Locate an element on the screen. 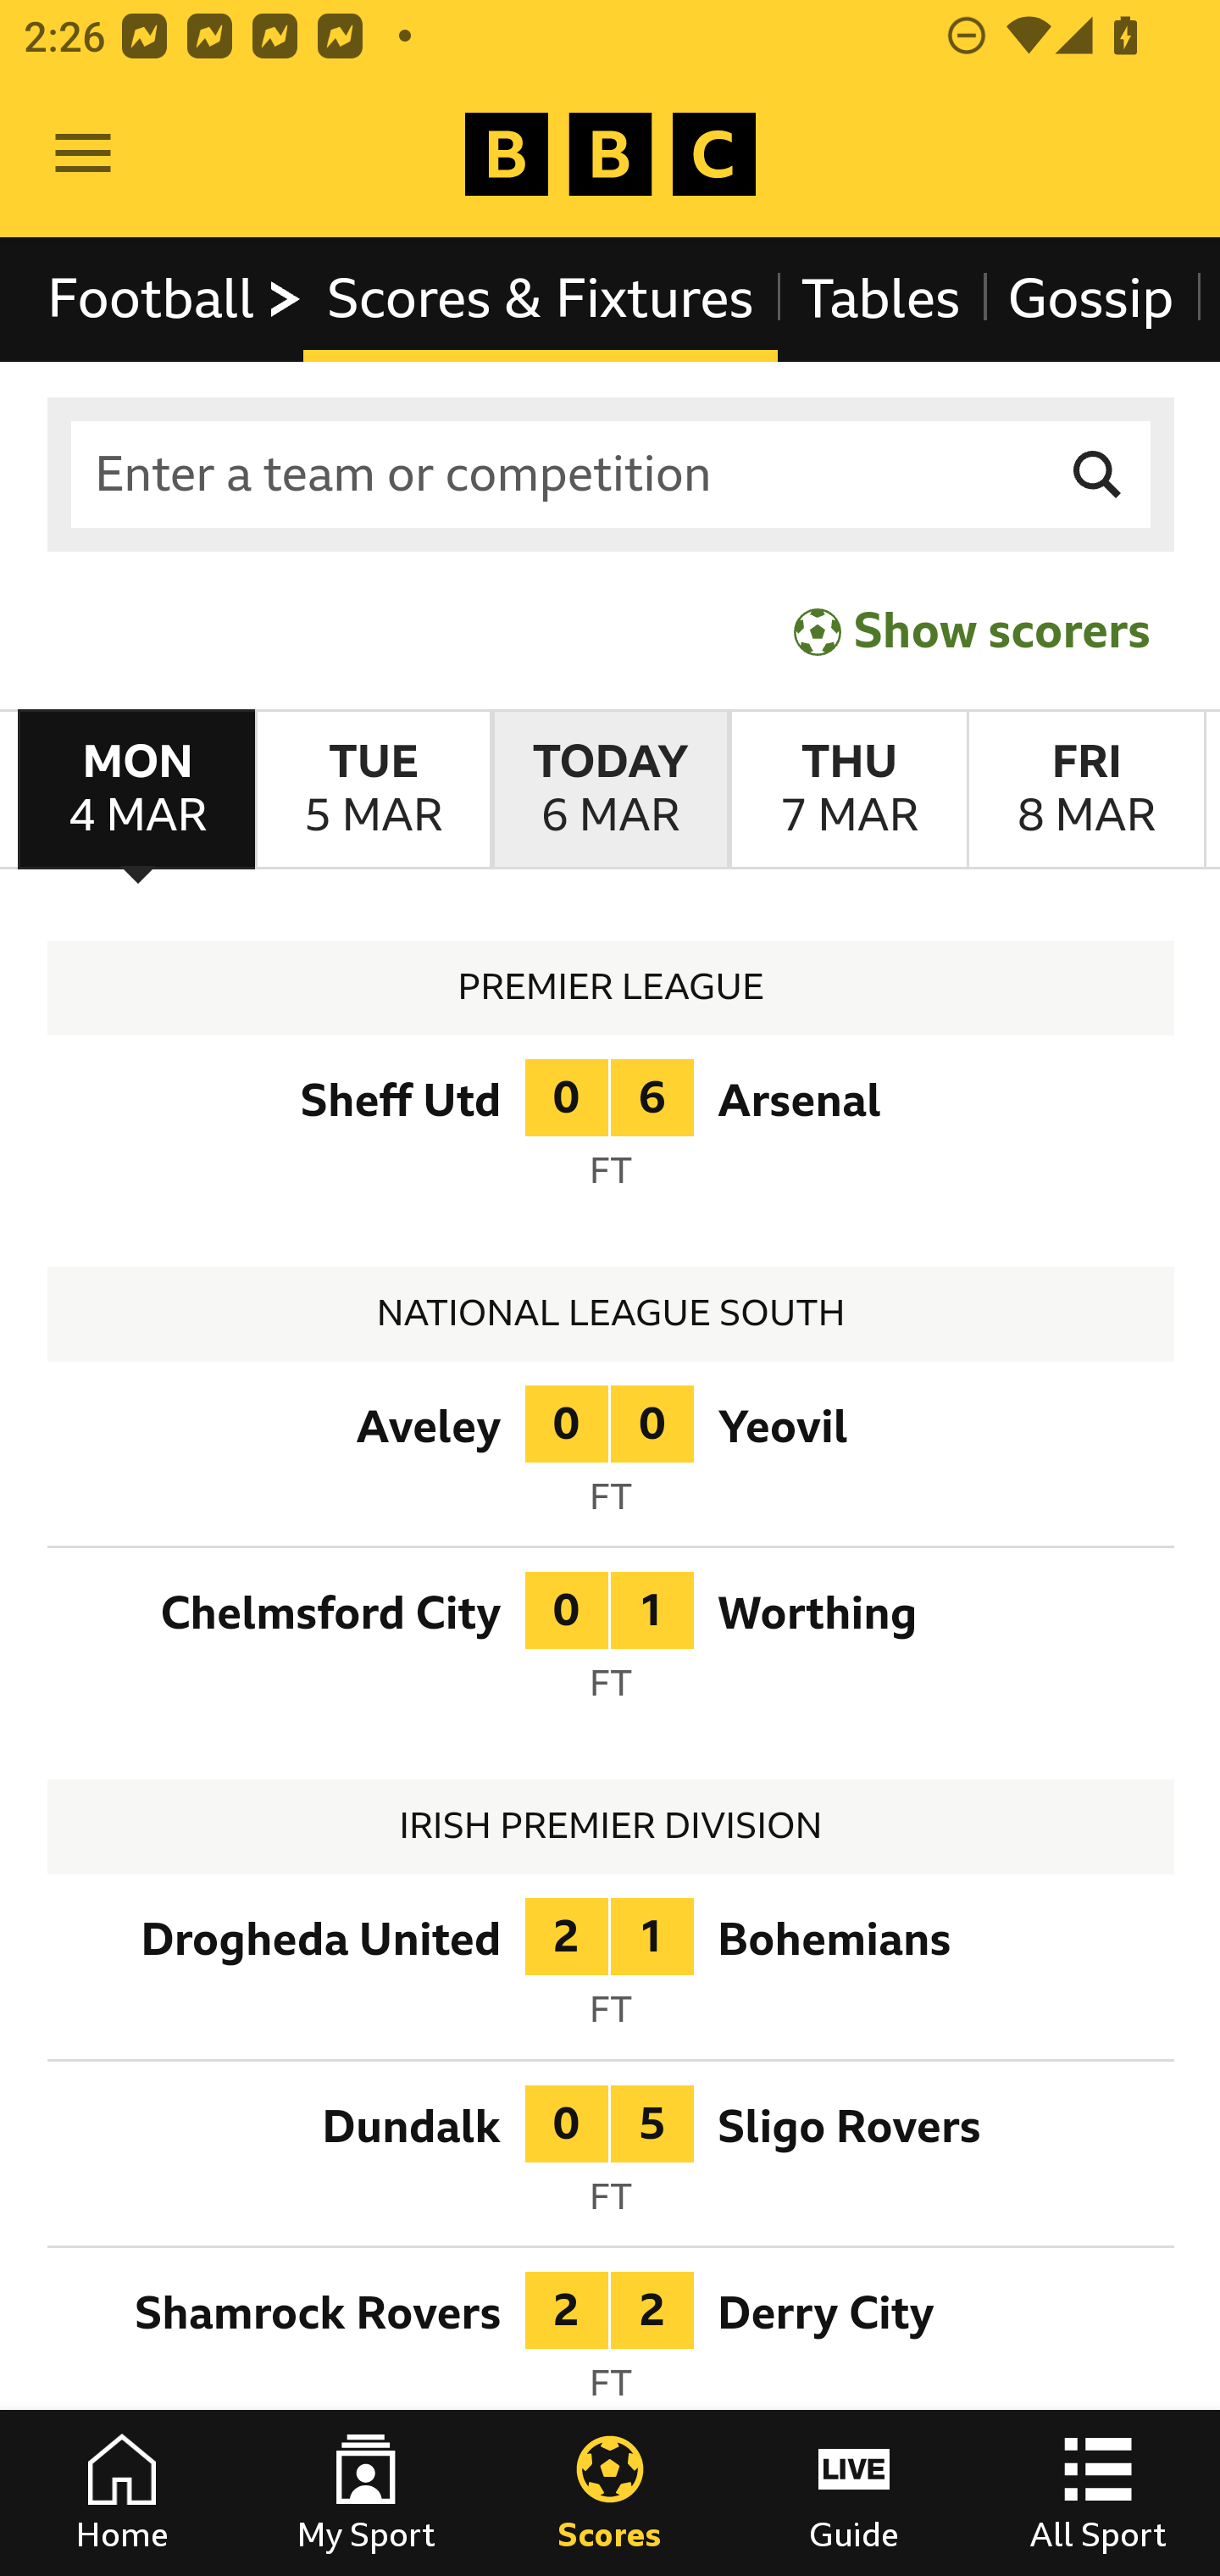  Open Menu is located at coordinates (83, 154).